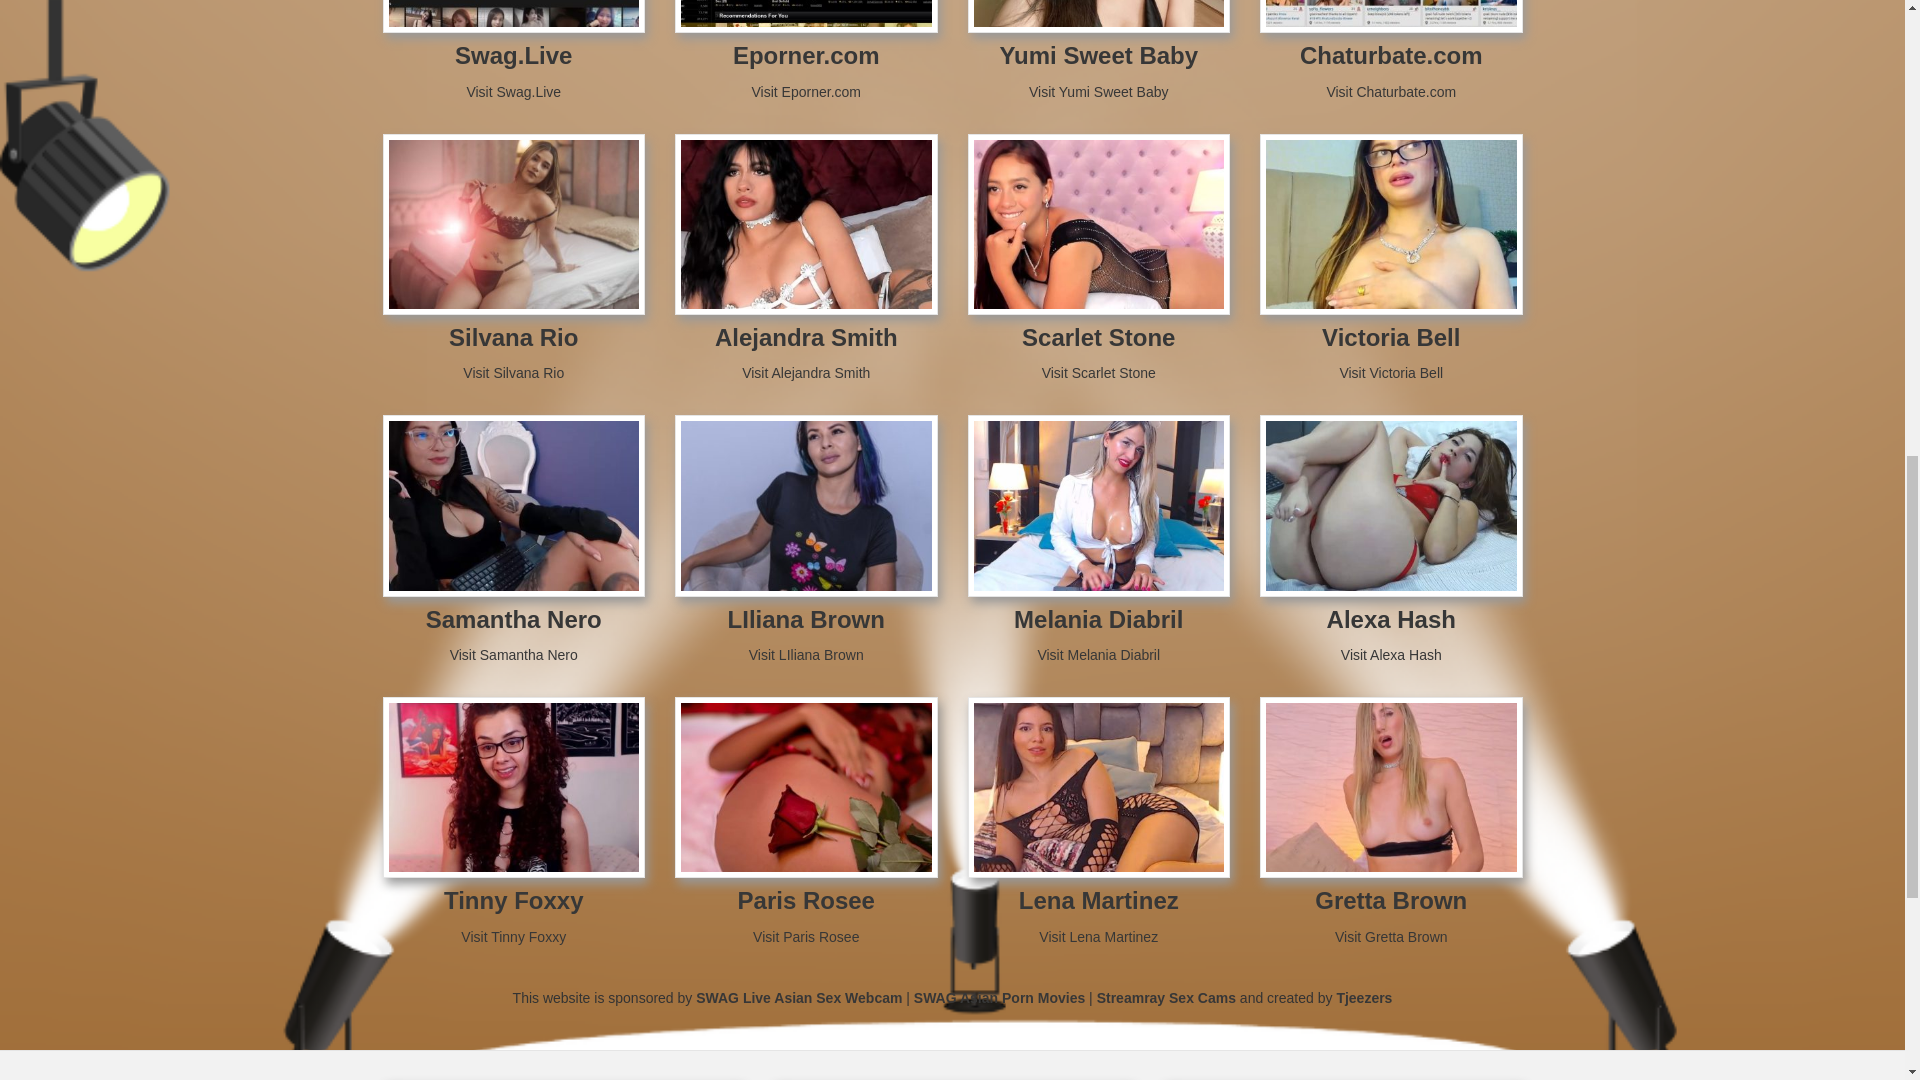  I want to click on Visit Eporner.com, so click(806, 92).